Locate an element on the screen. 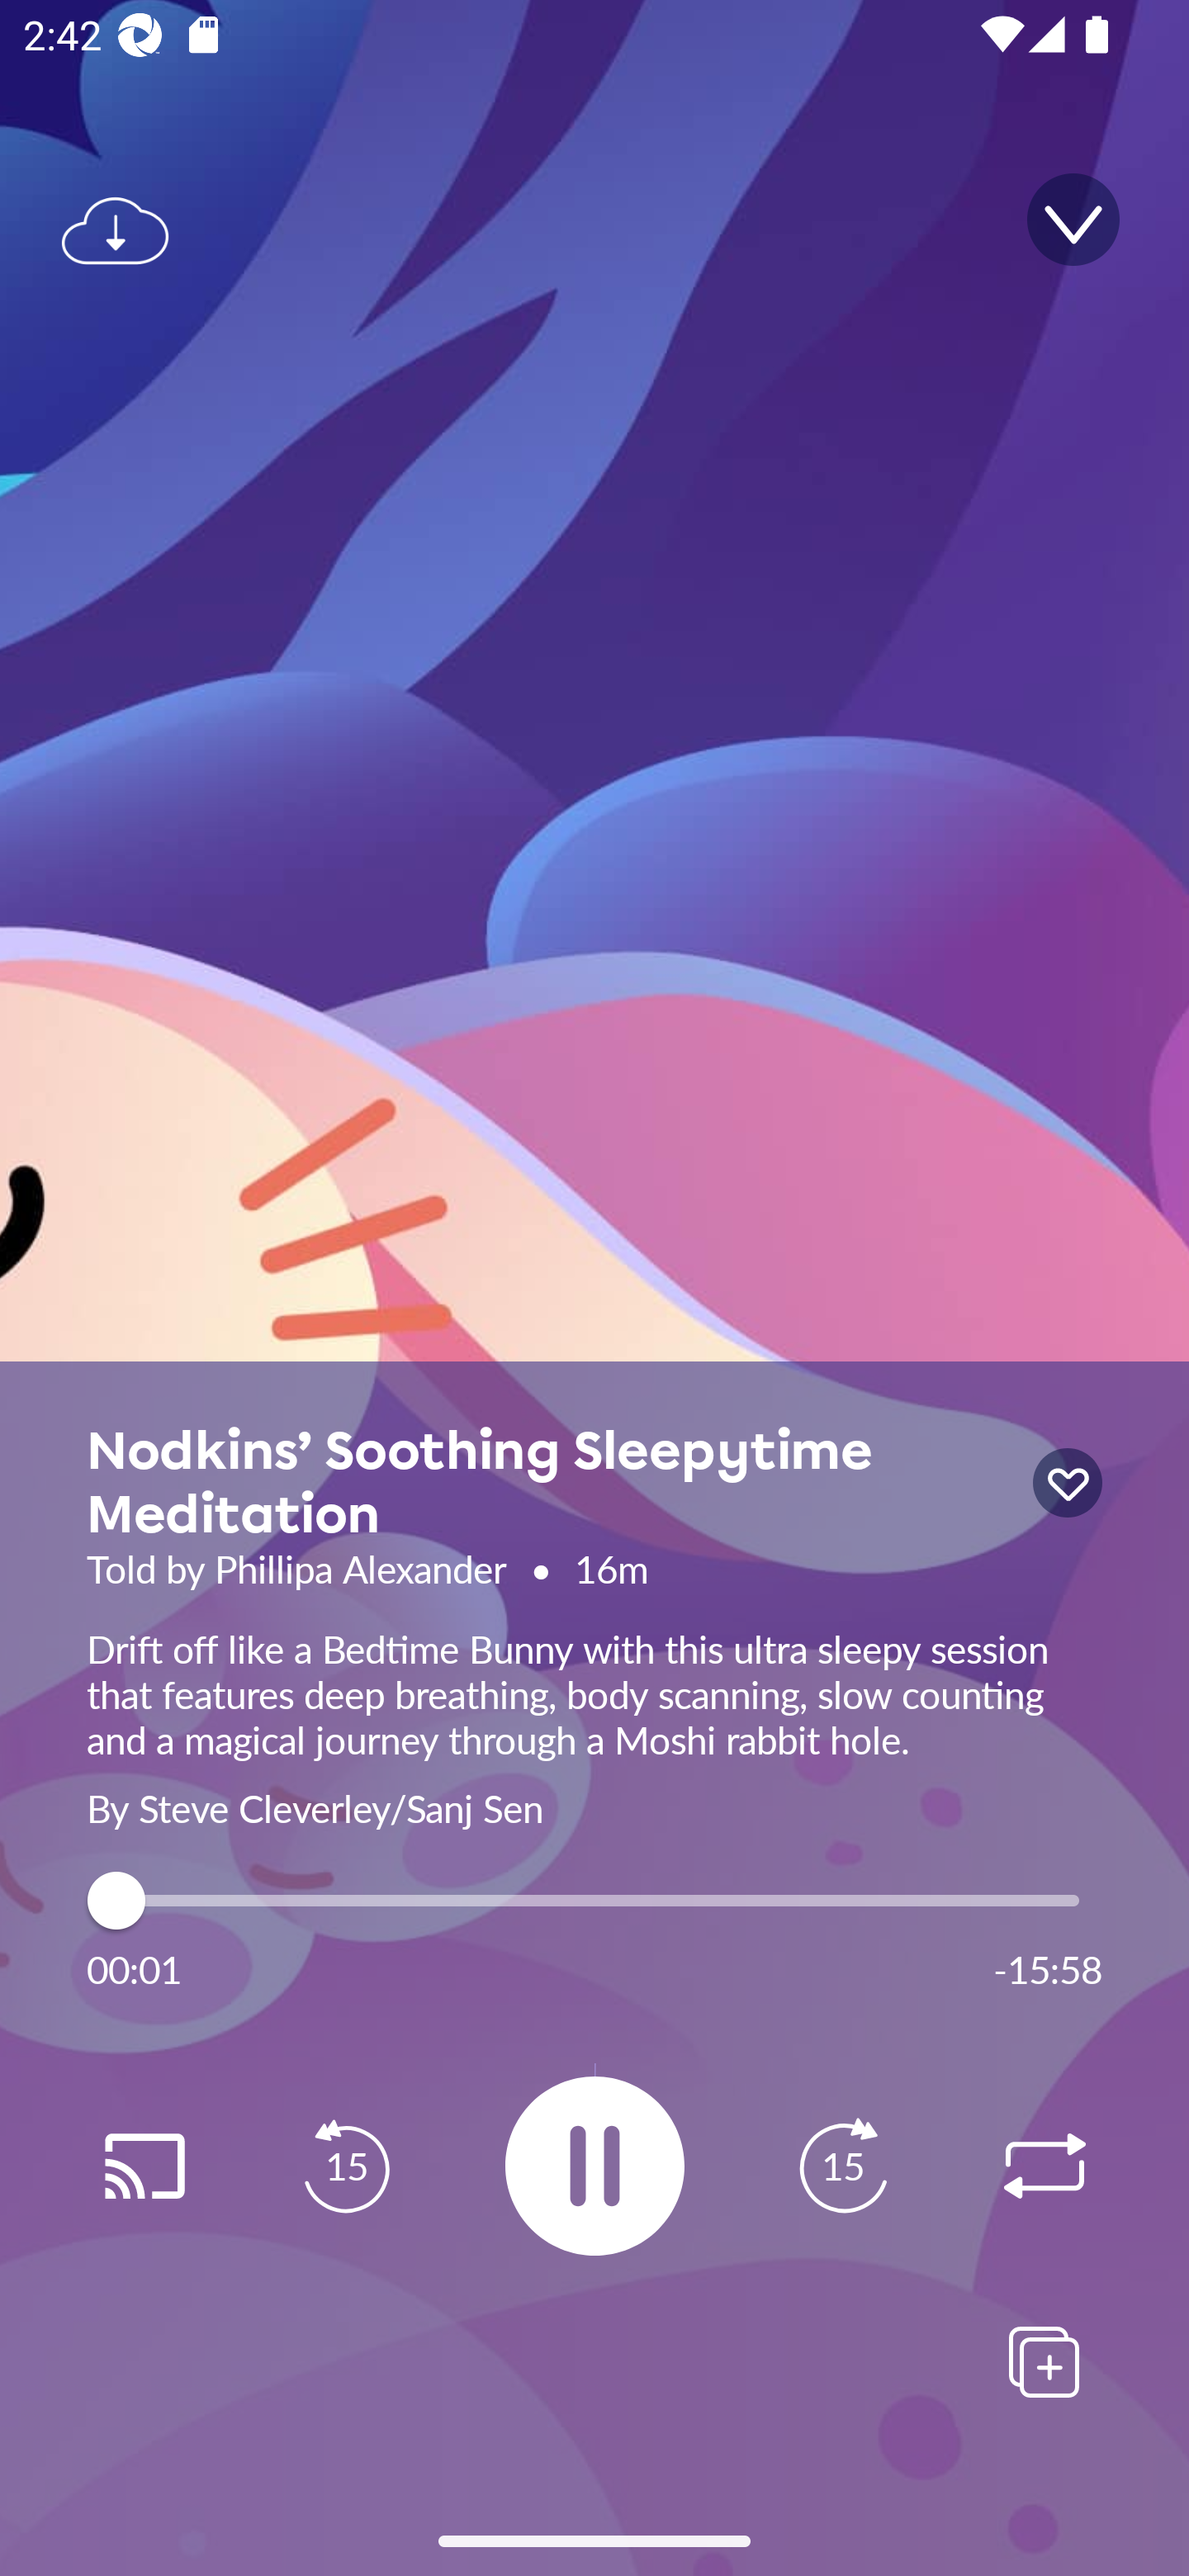 This screenshot has width=1189, height=2576. lock icon is located at coordinates (1067, 1483).